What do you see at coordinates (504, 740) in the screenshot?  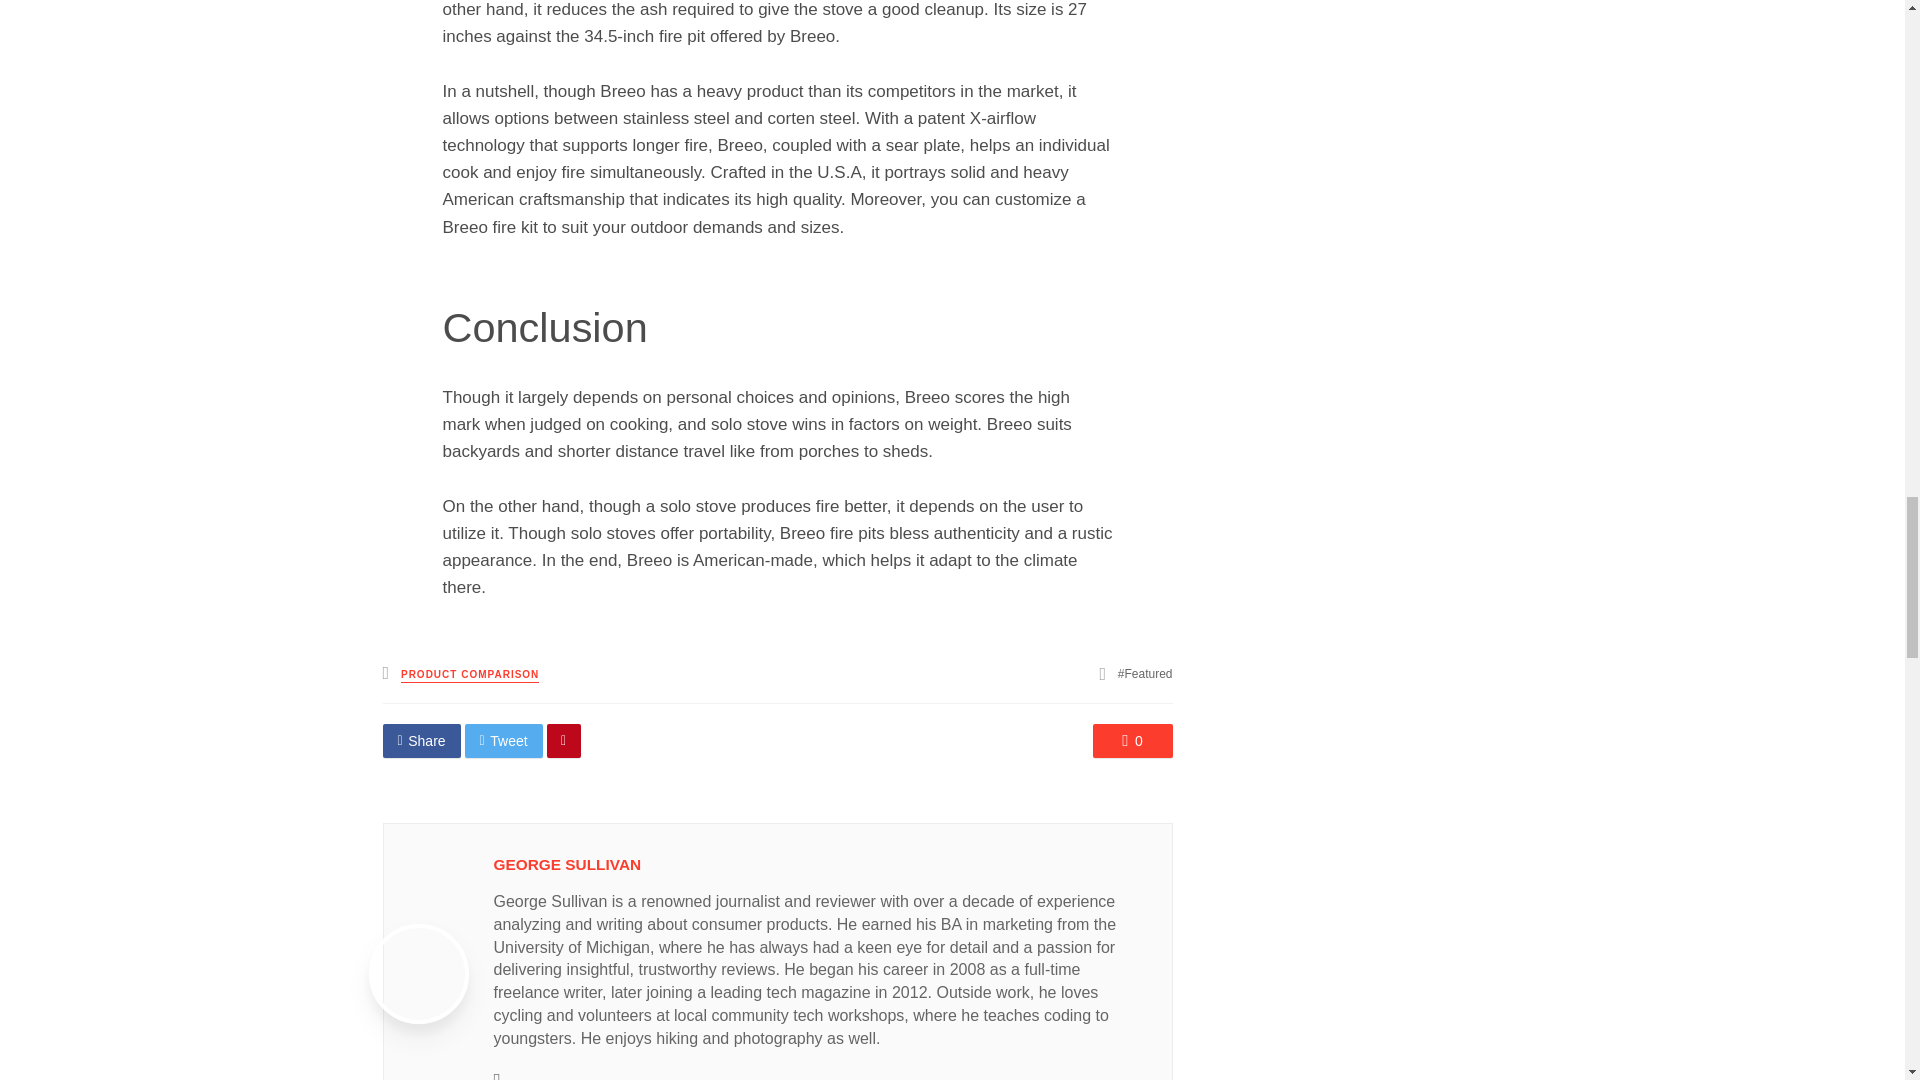 I see `Share on Twitter` at bounding box center [504, 740].